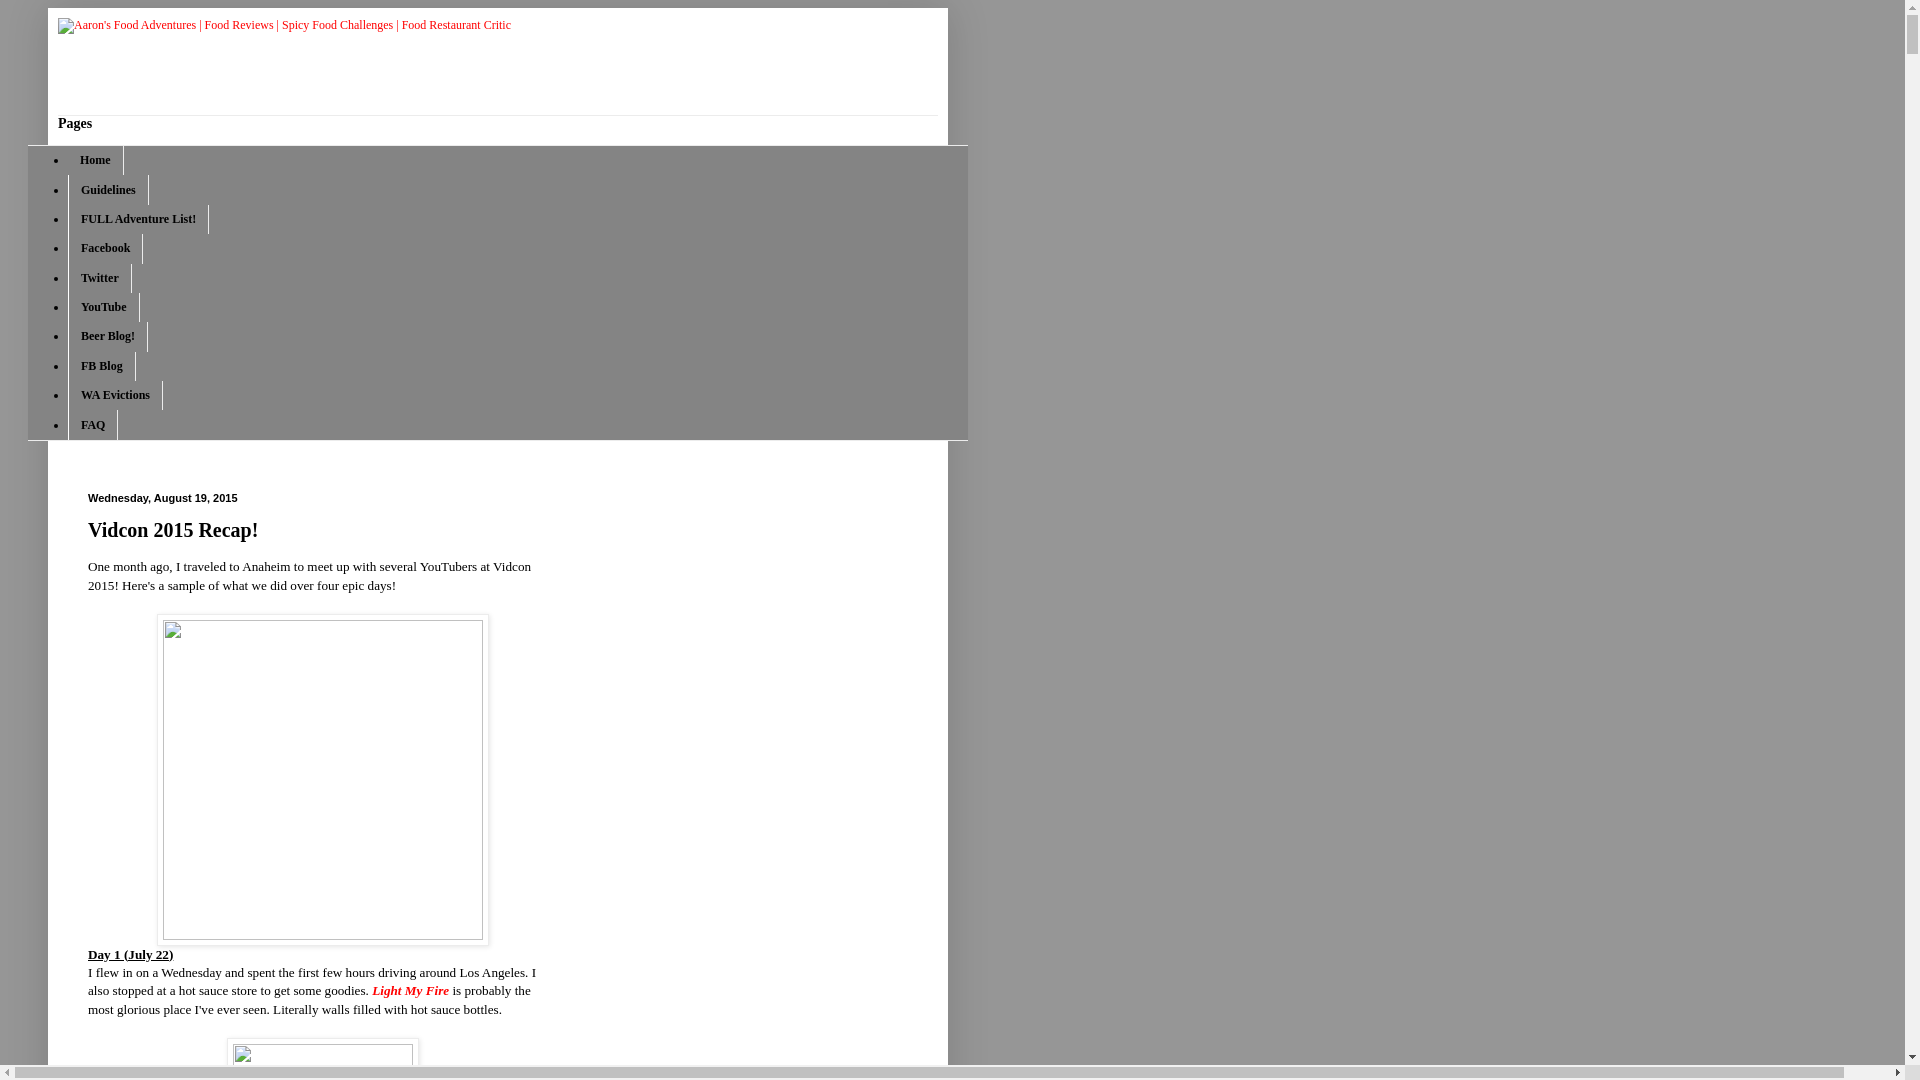  What do you see at coordinates (138, 220) in the screenshot?
I see `FULL Adventure List!` at bounding box center [138, 220].